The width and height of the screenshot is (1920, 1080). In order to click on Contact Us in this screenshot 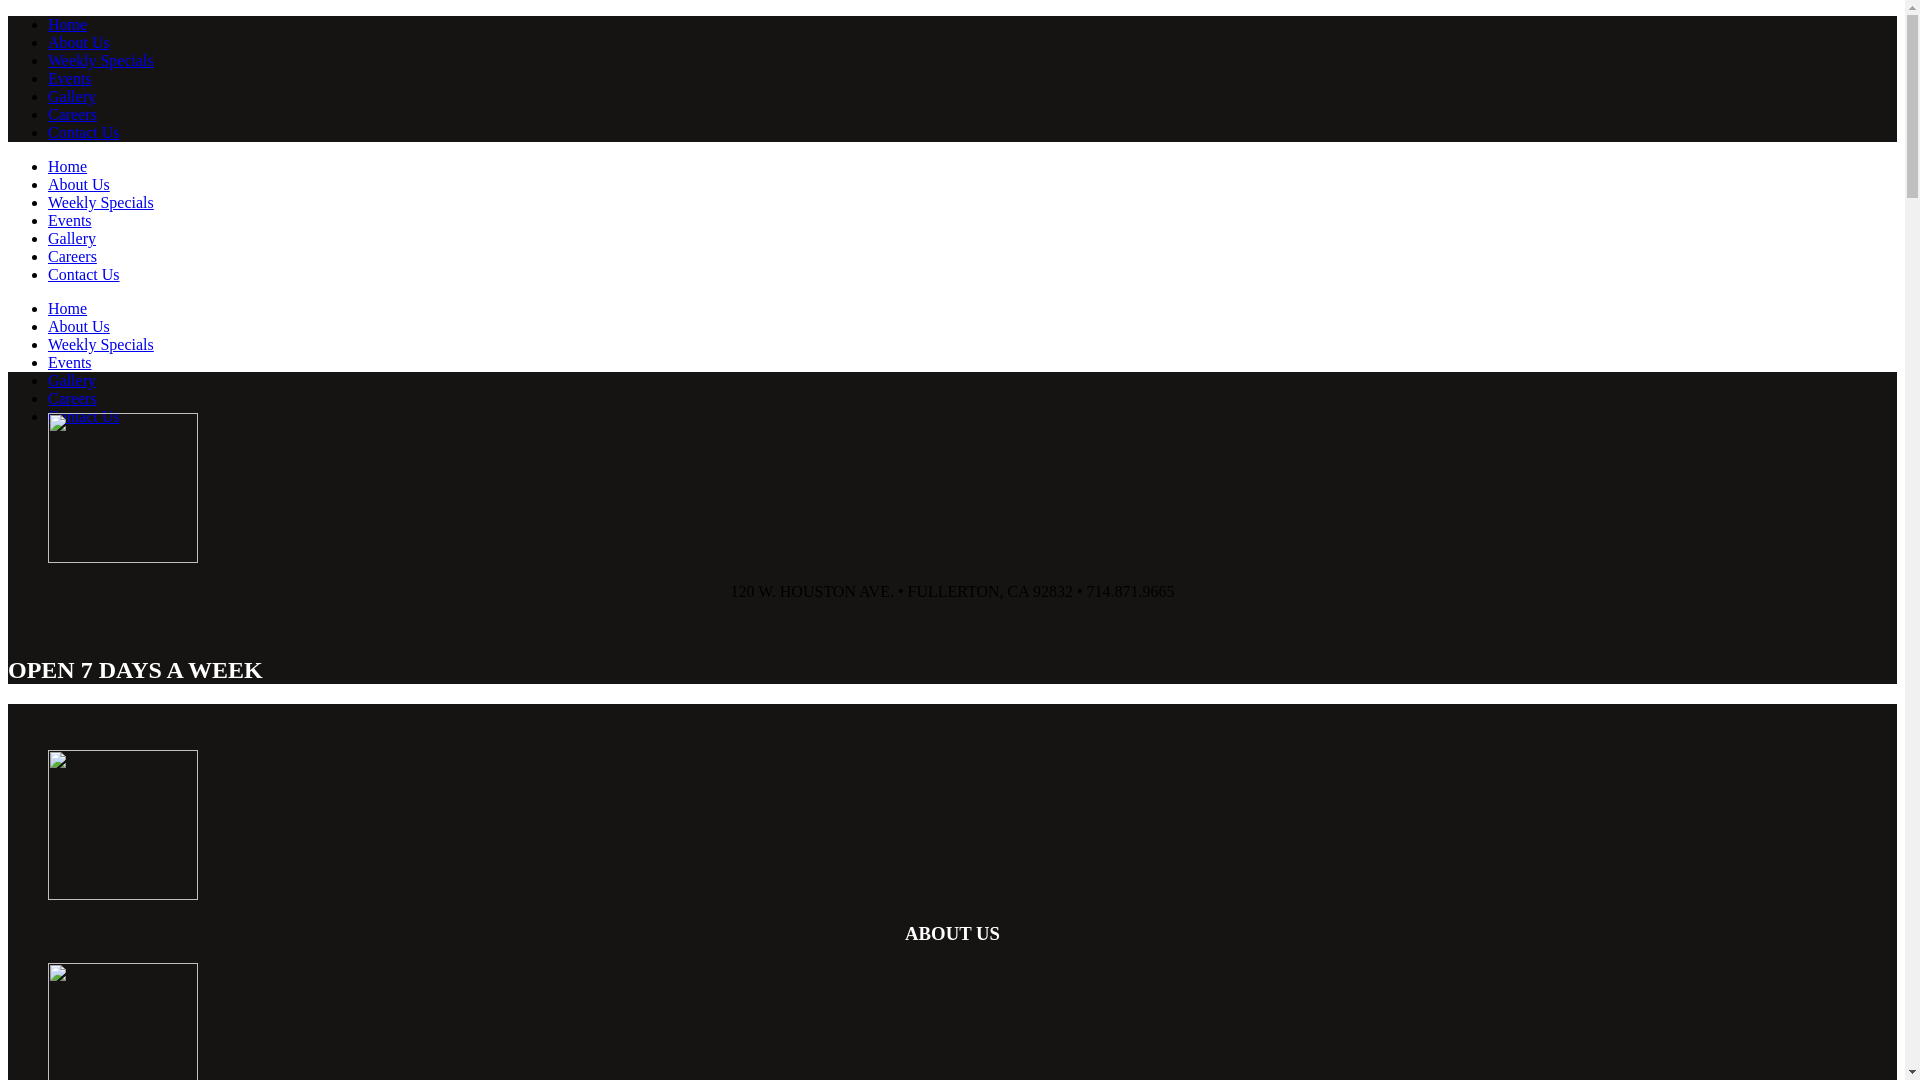, I will do `click(84, 274)`.